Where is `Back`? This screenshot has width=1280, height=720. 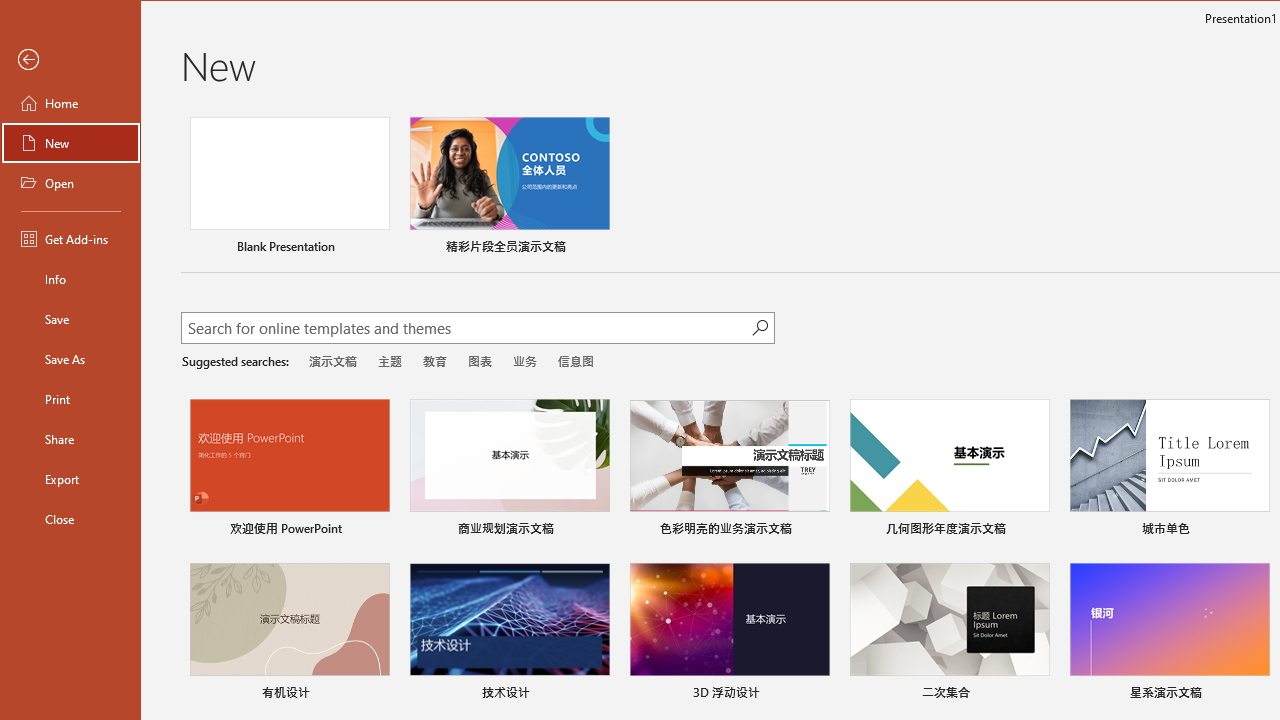
Back is located at coordinates (70, 60).